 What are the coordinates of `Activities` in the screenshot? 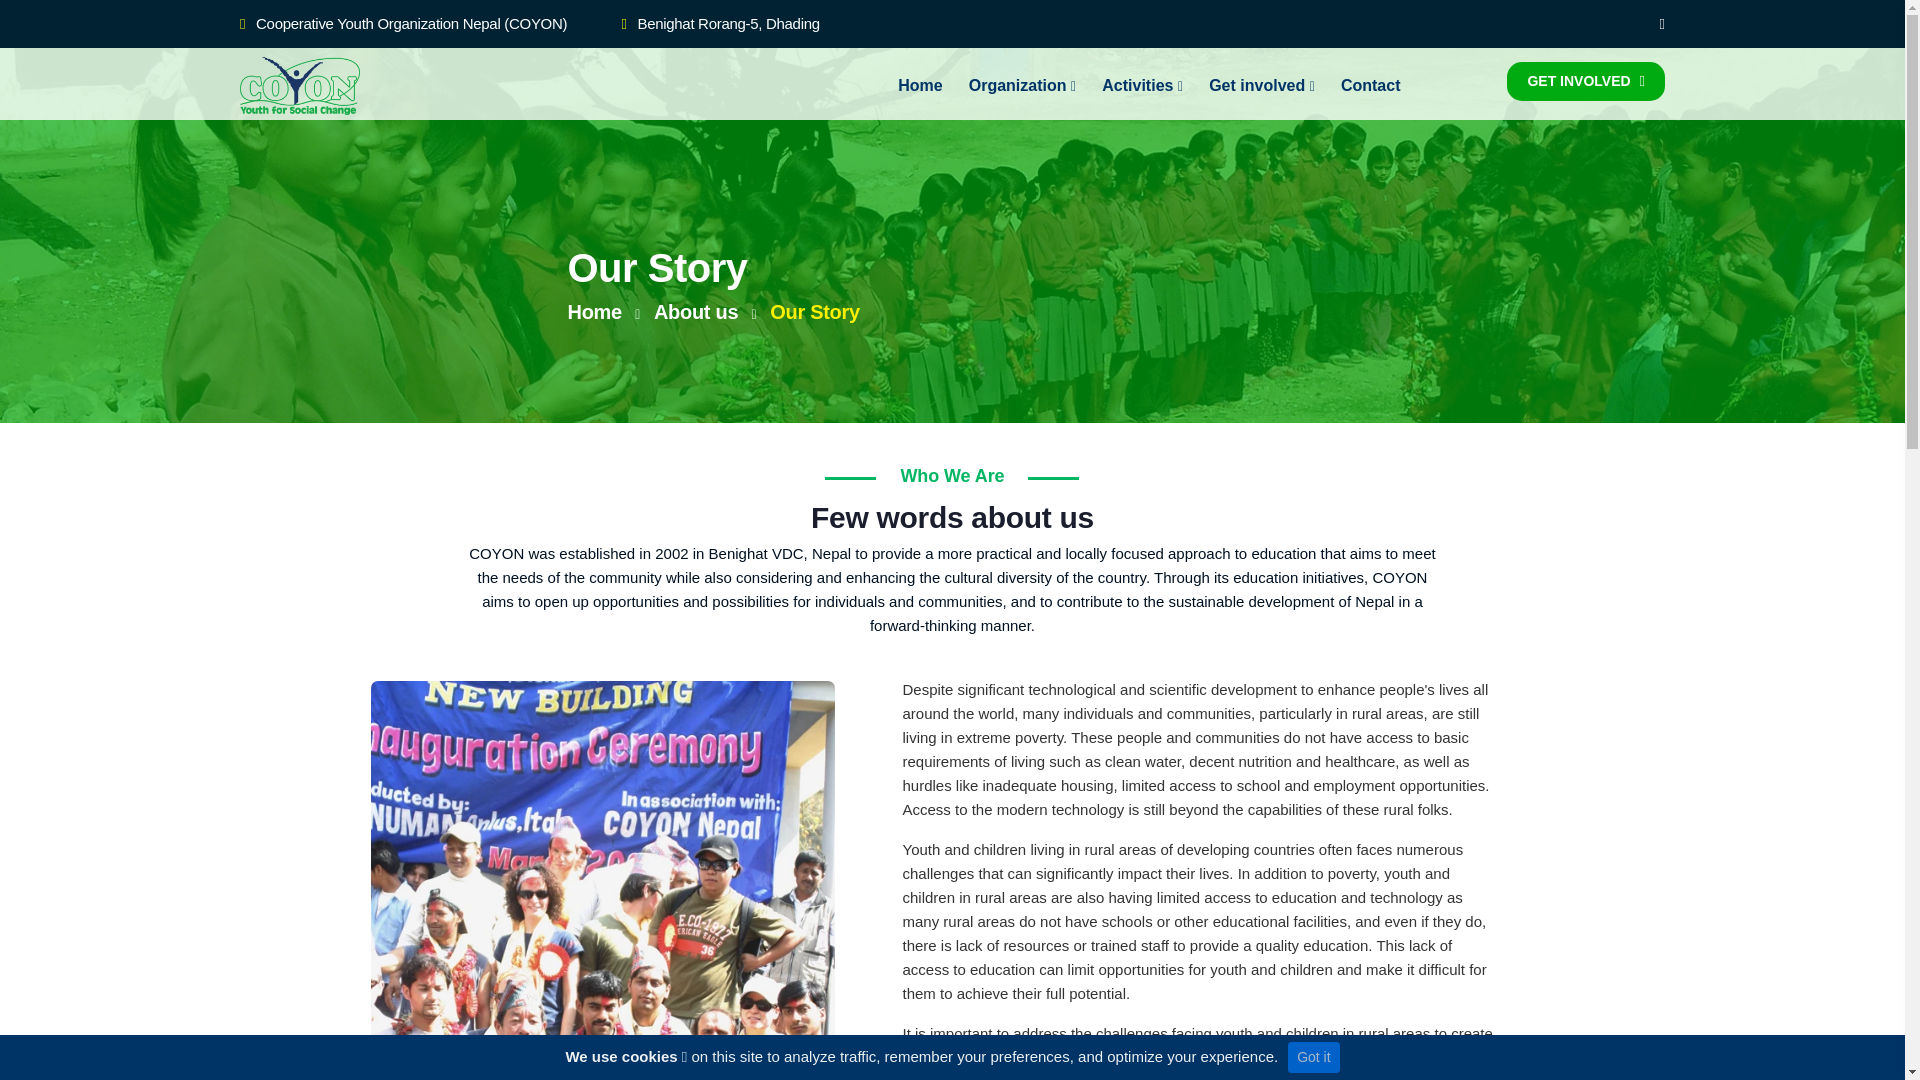 It's located at (1142, 85).